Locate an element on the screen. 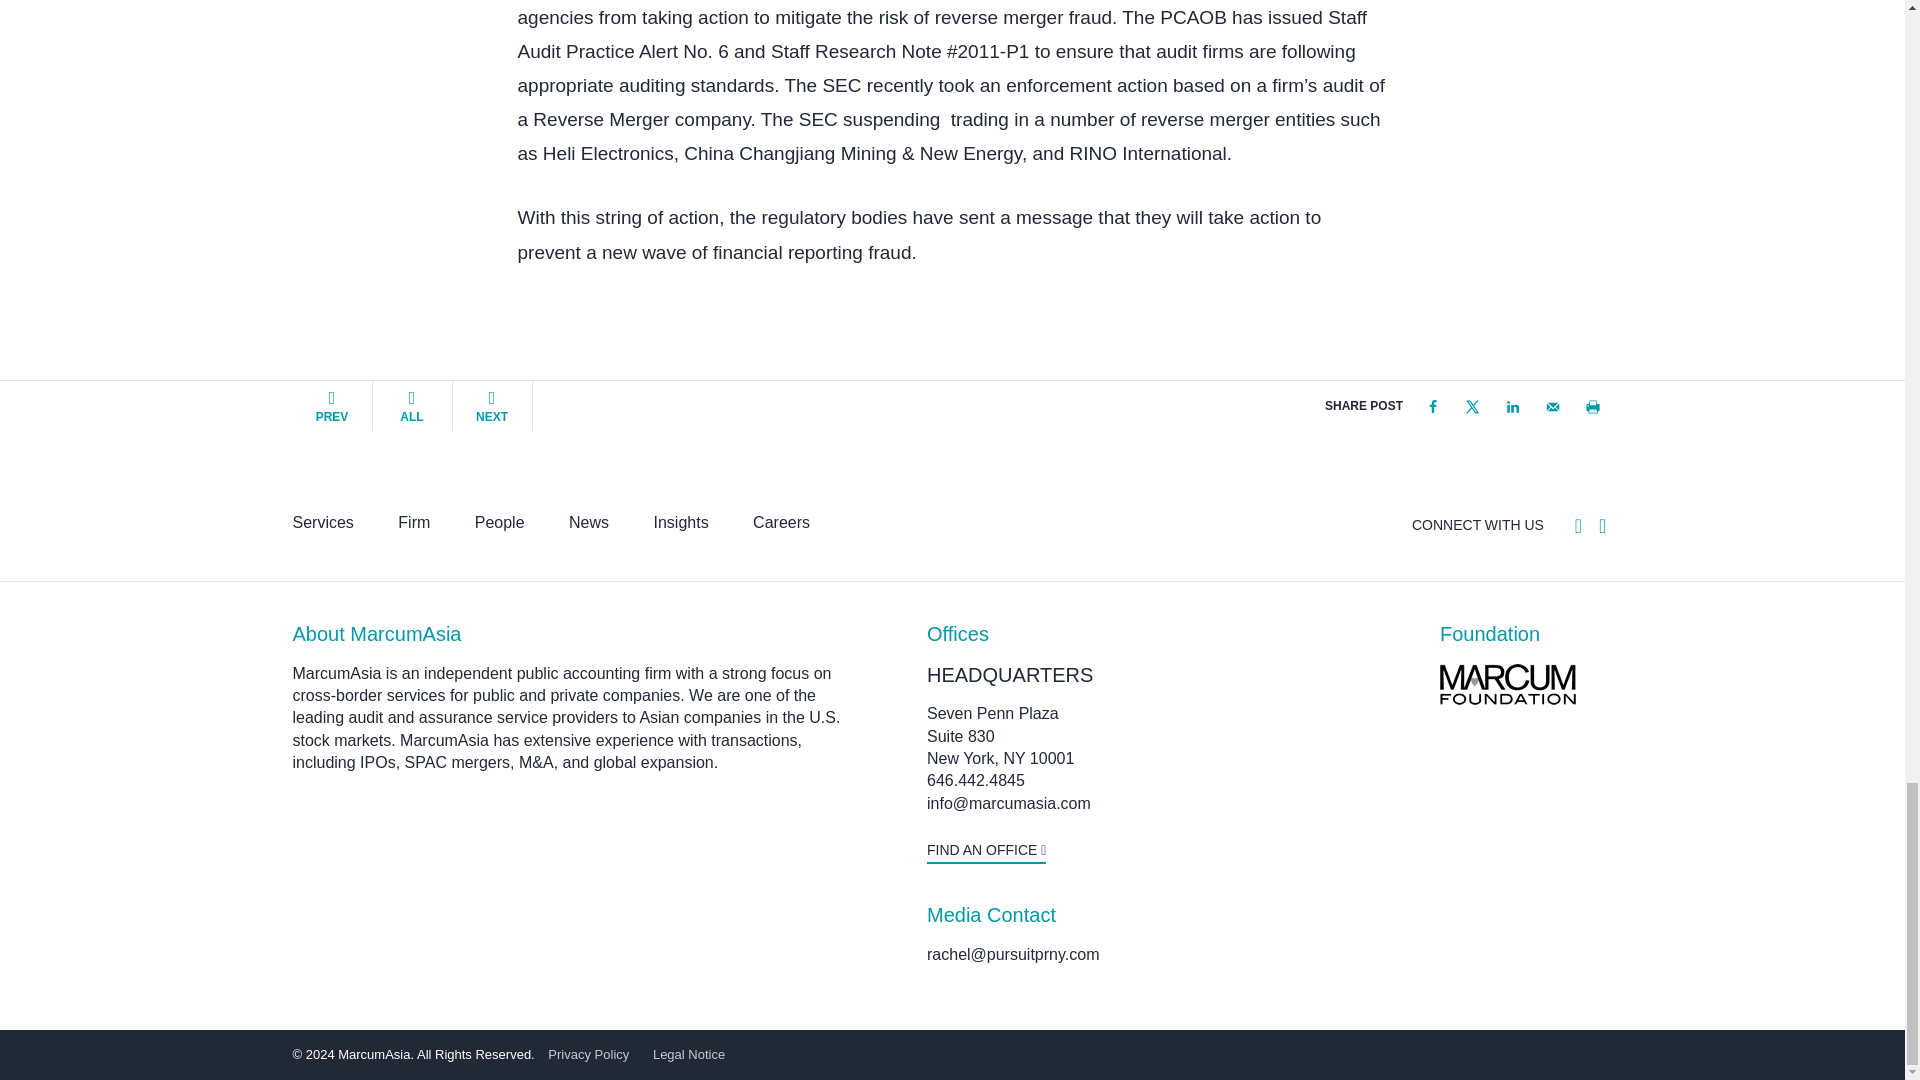  ALL is located at coordinates (412, 406).